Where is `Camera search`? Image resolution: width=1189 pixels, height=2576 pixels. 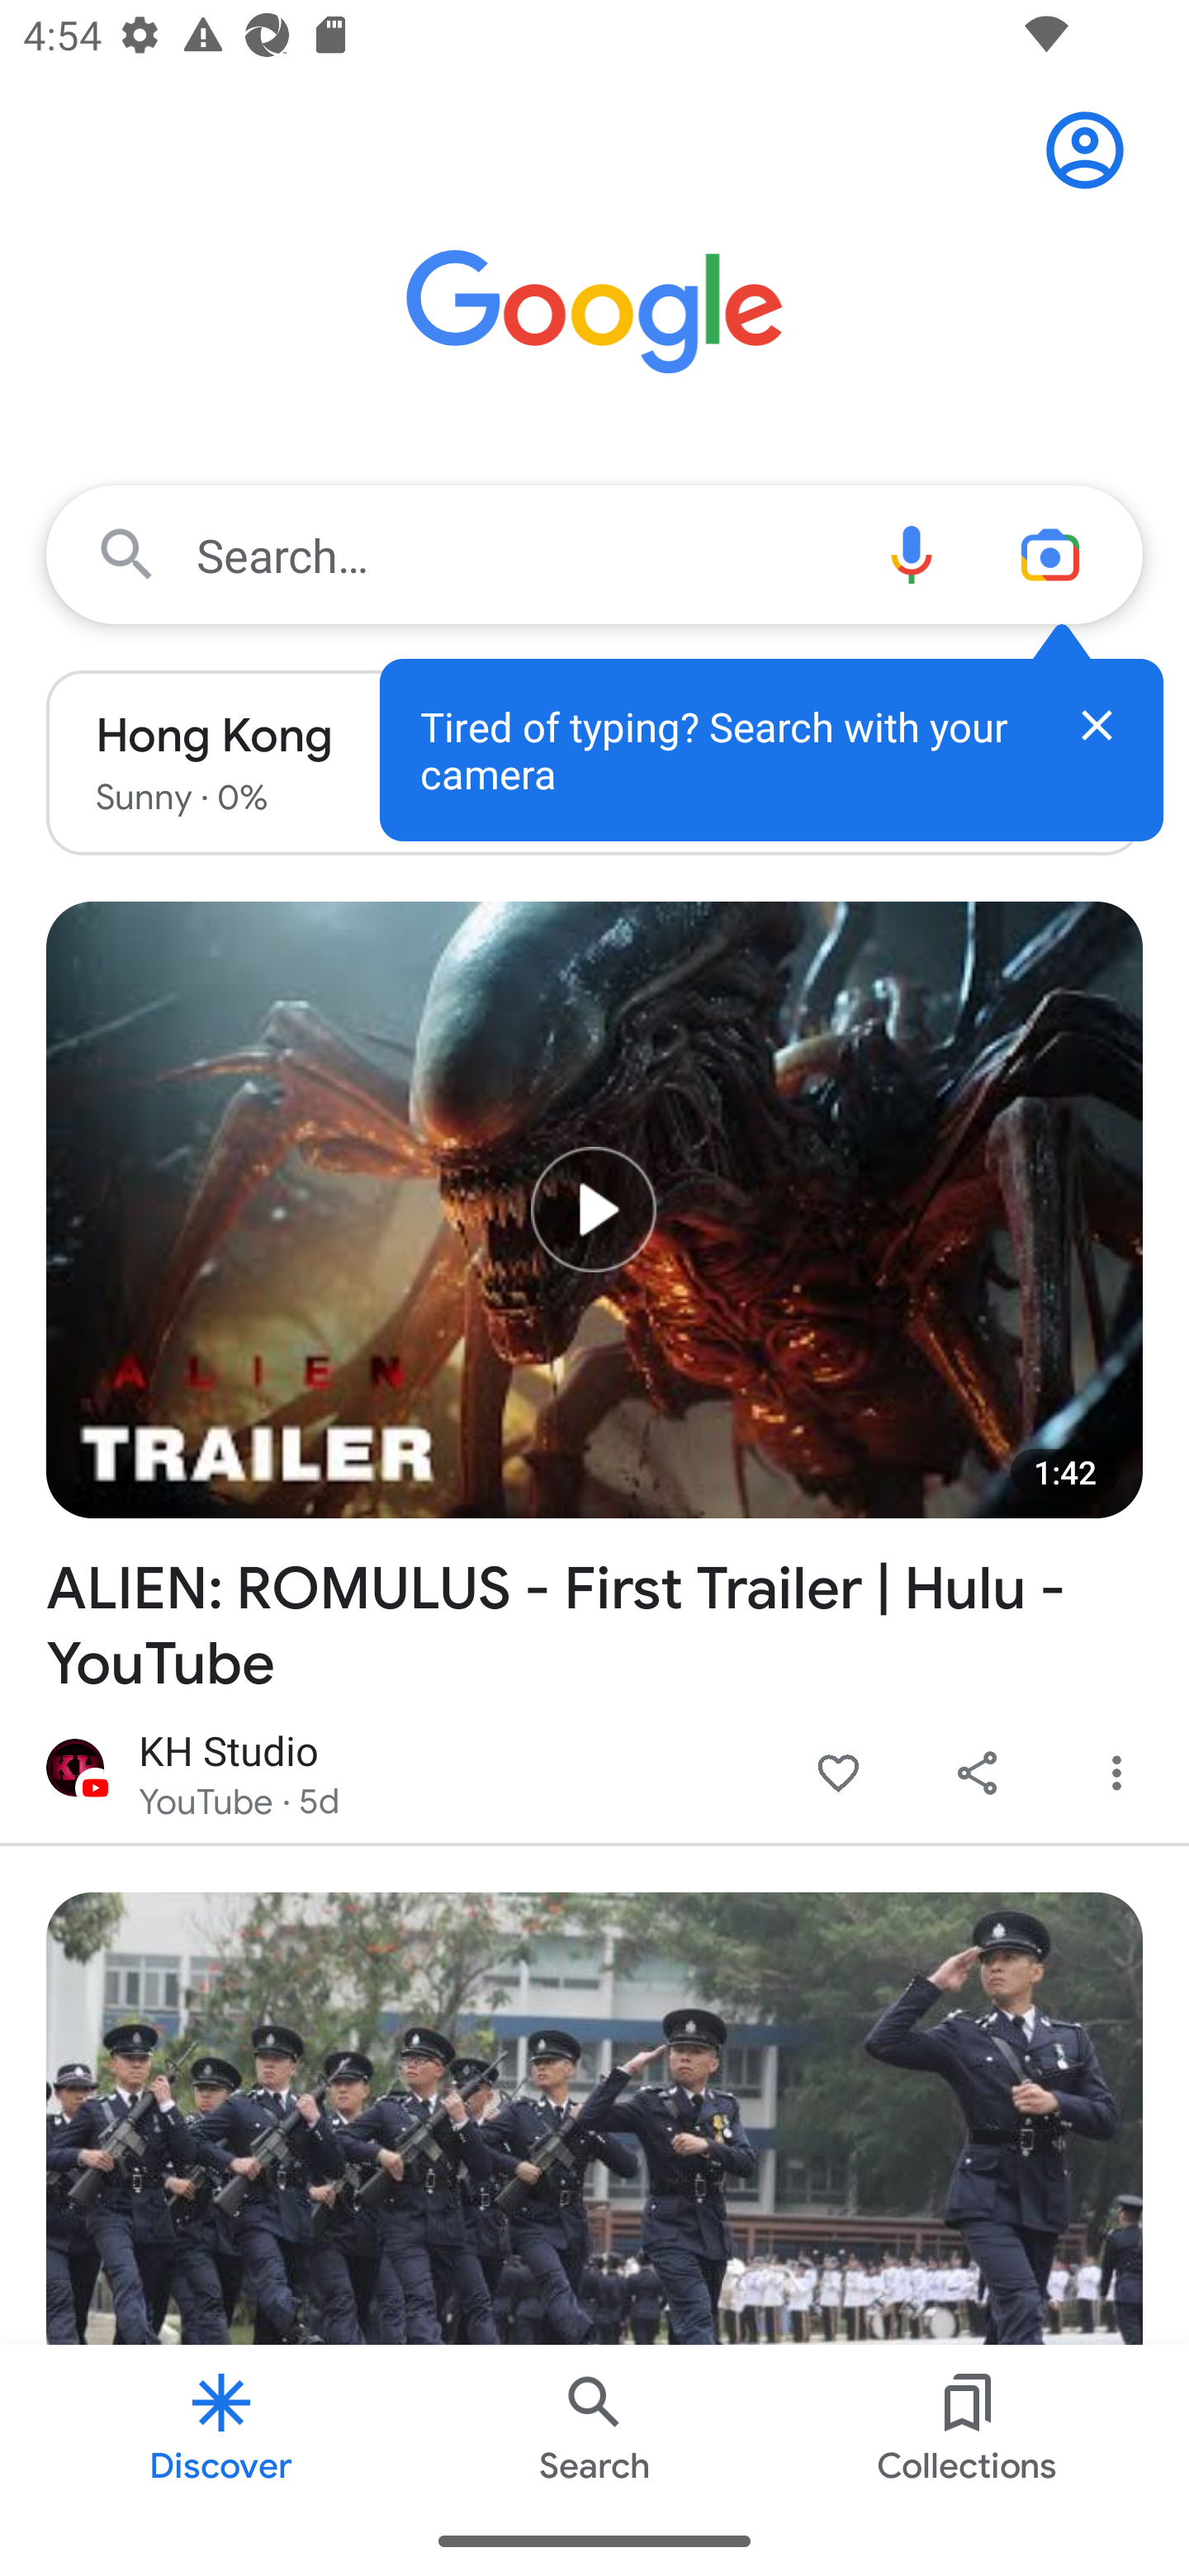
Camera search is located at coordinates (1062, 553).